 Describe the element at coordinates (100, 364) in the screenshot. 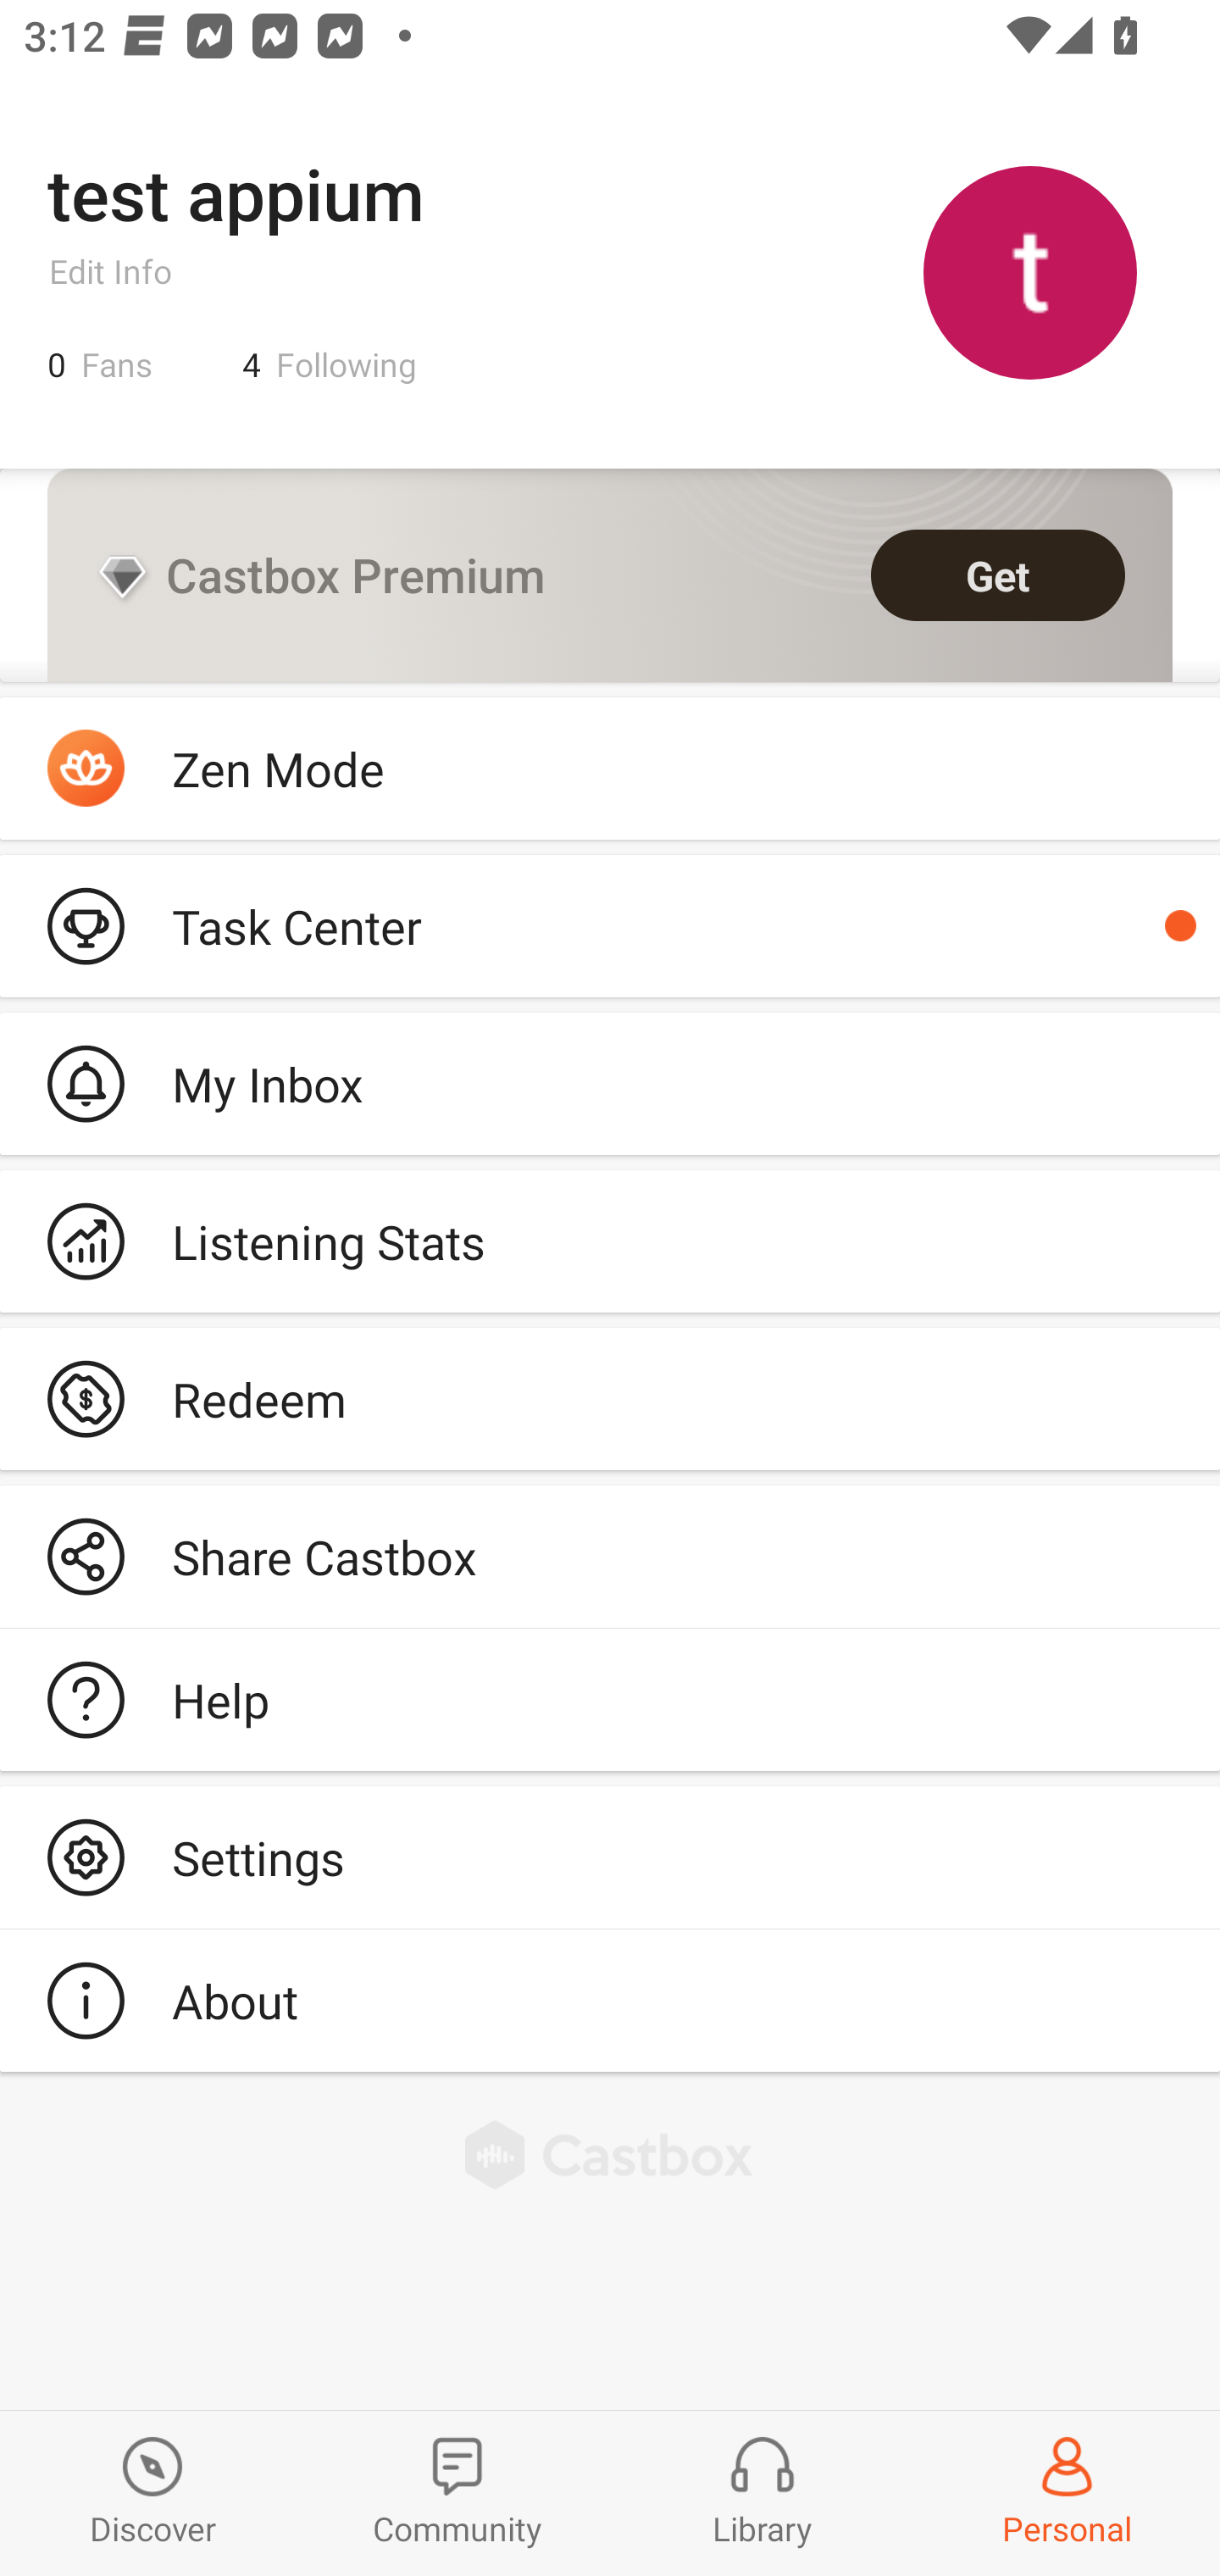

I see `0 Fans` at that location.